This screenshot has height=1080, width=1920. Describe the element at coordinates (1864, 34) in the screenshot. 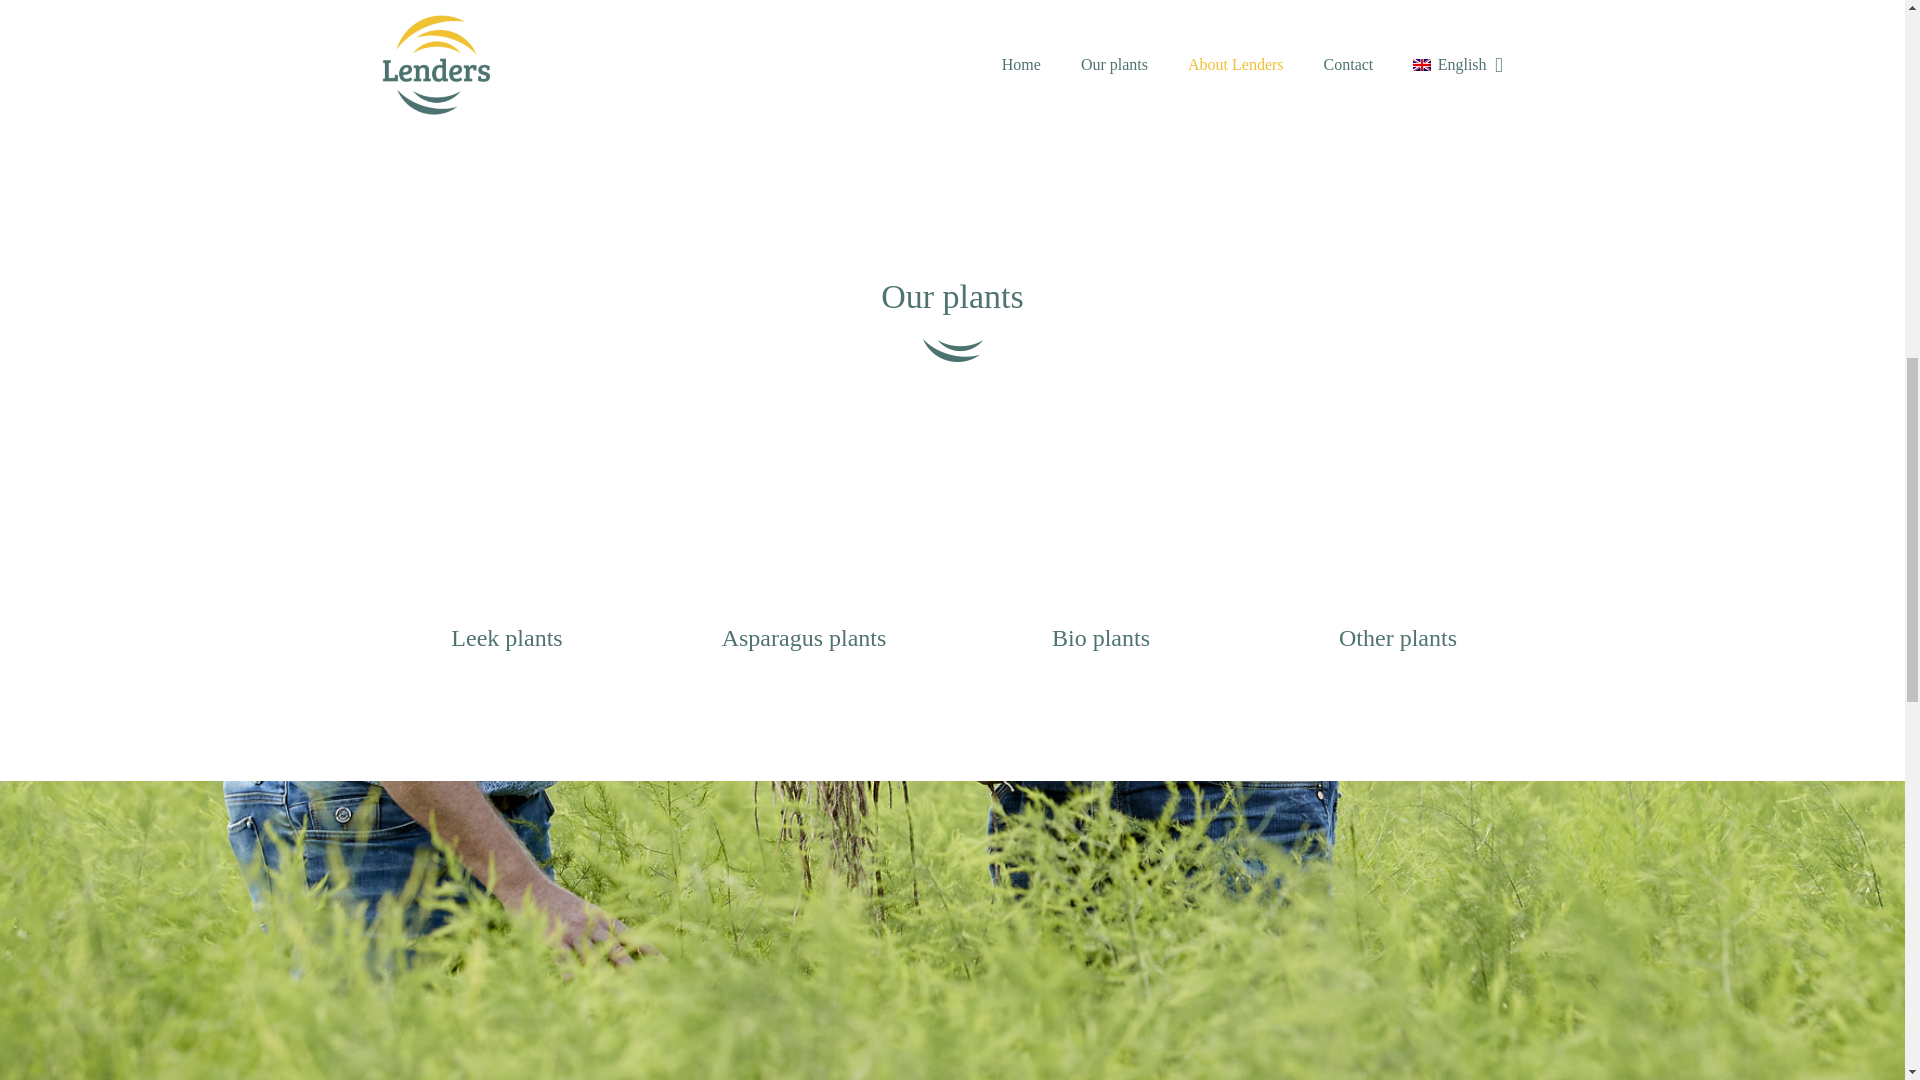

I see `Back to top` at that location.